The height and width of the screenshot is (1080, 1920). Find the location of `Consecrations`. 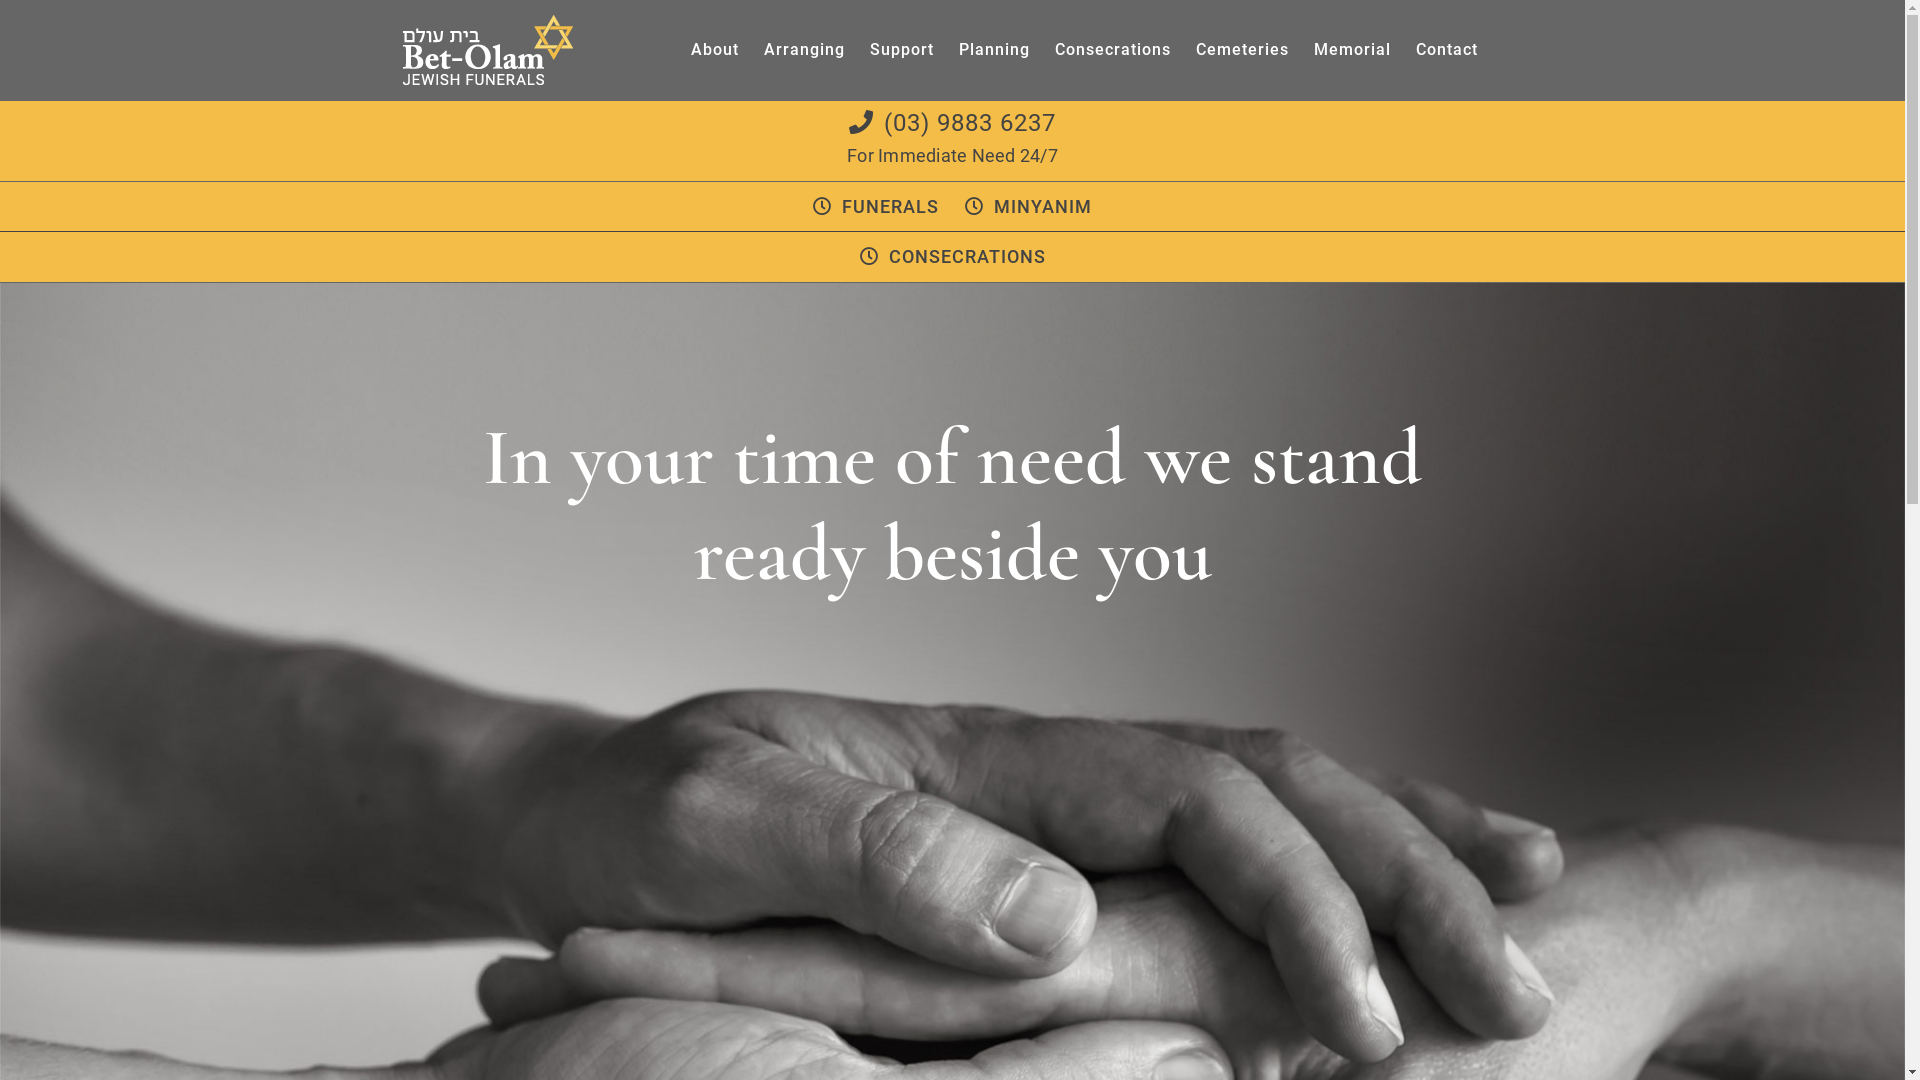

Consecrations is located at coordinates (1112, 50).